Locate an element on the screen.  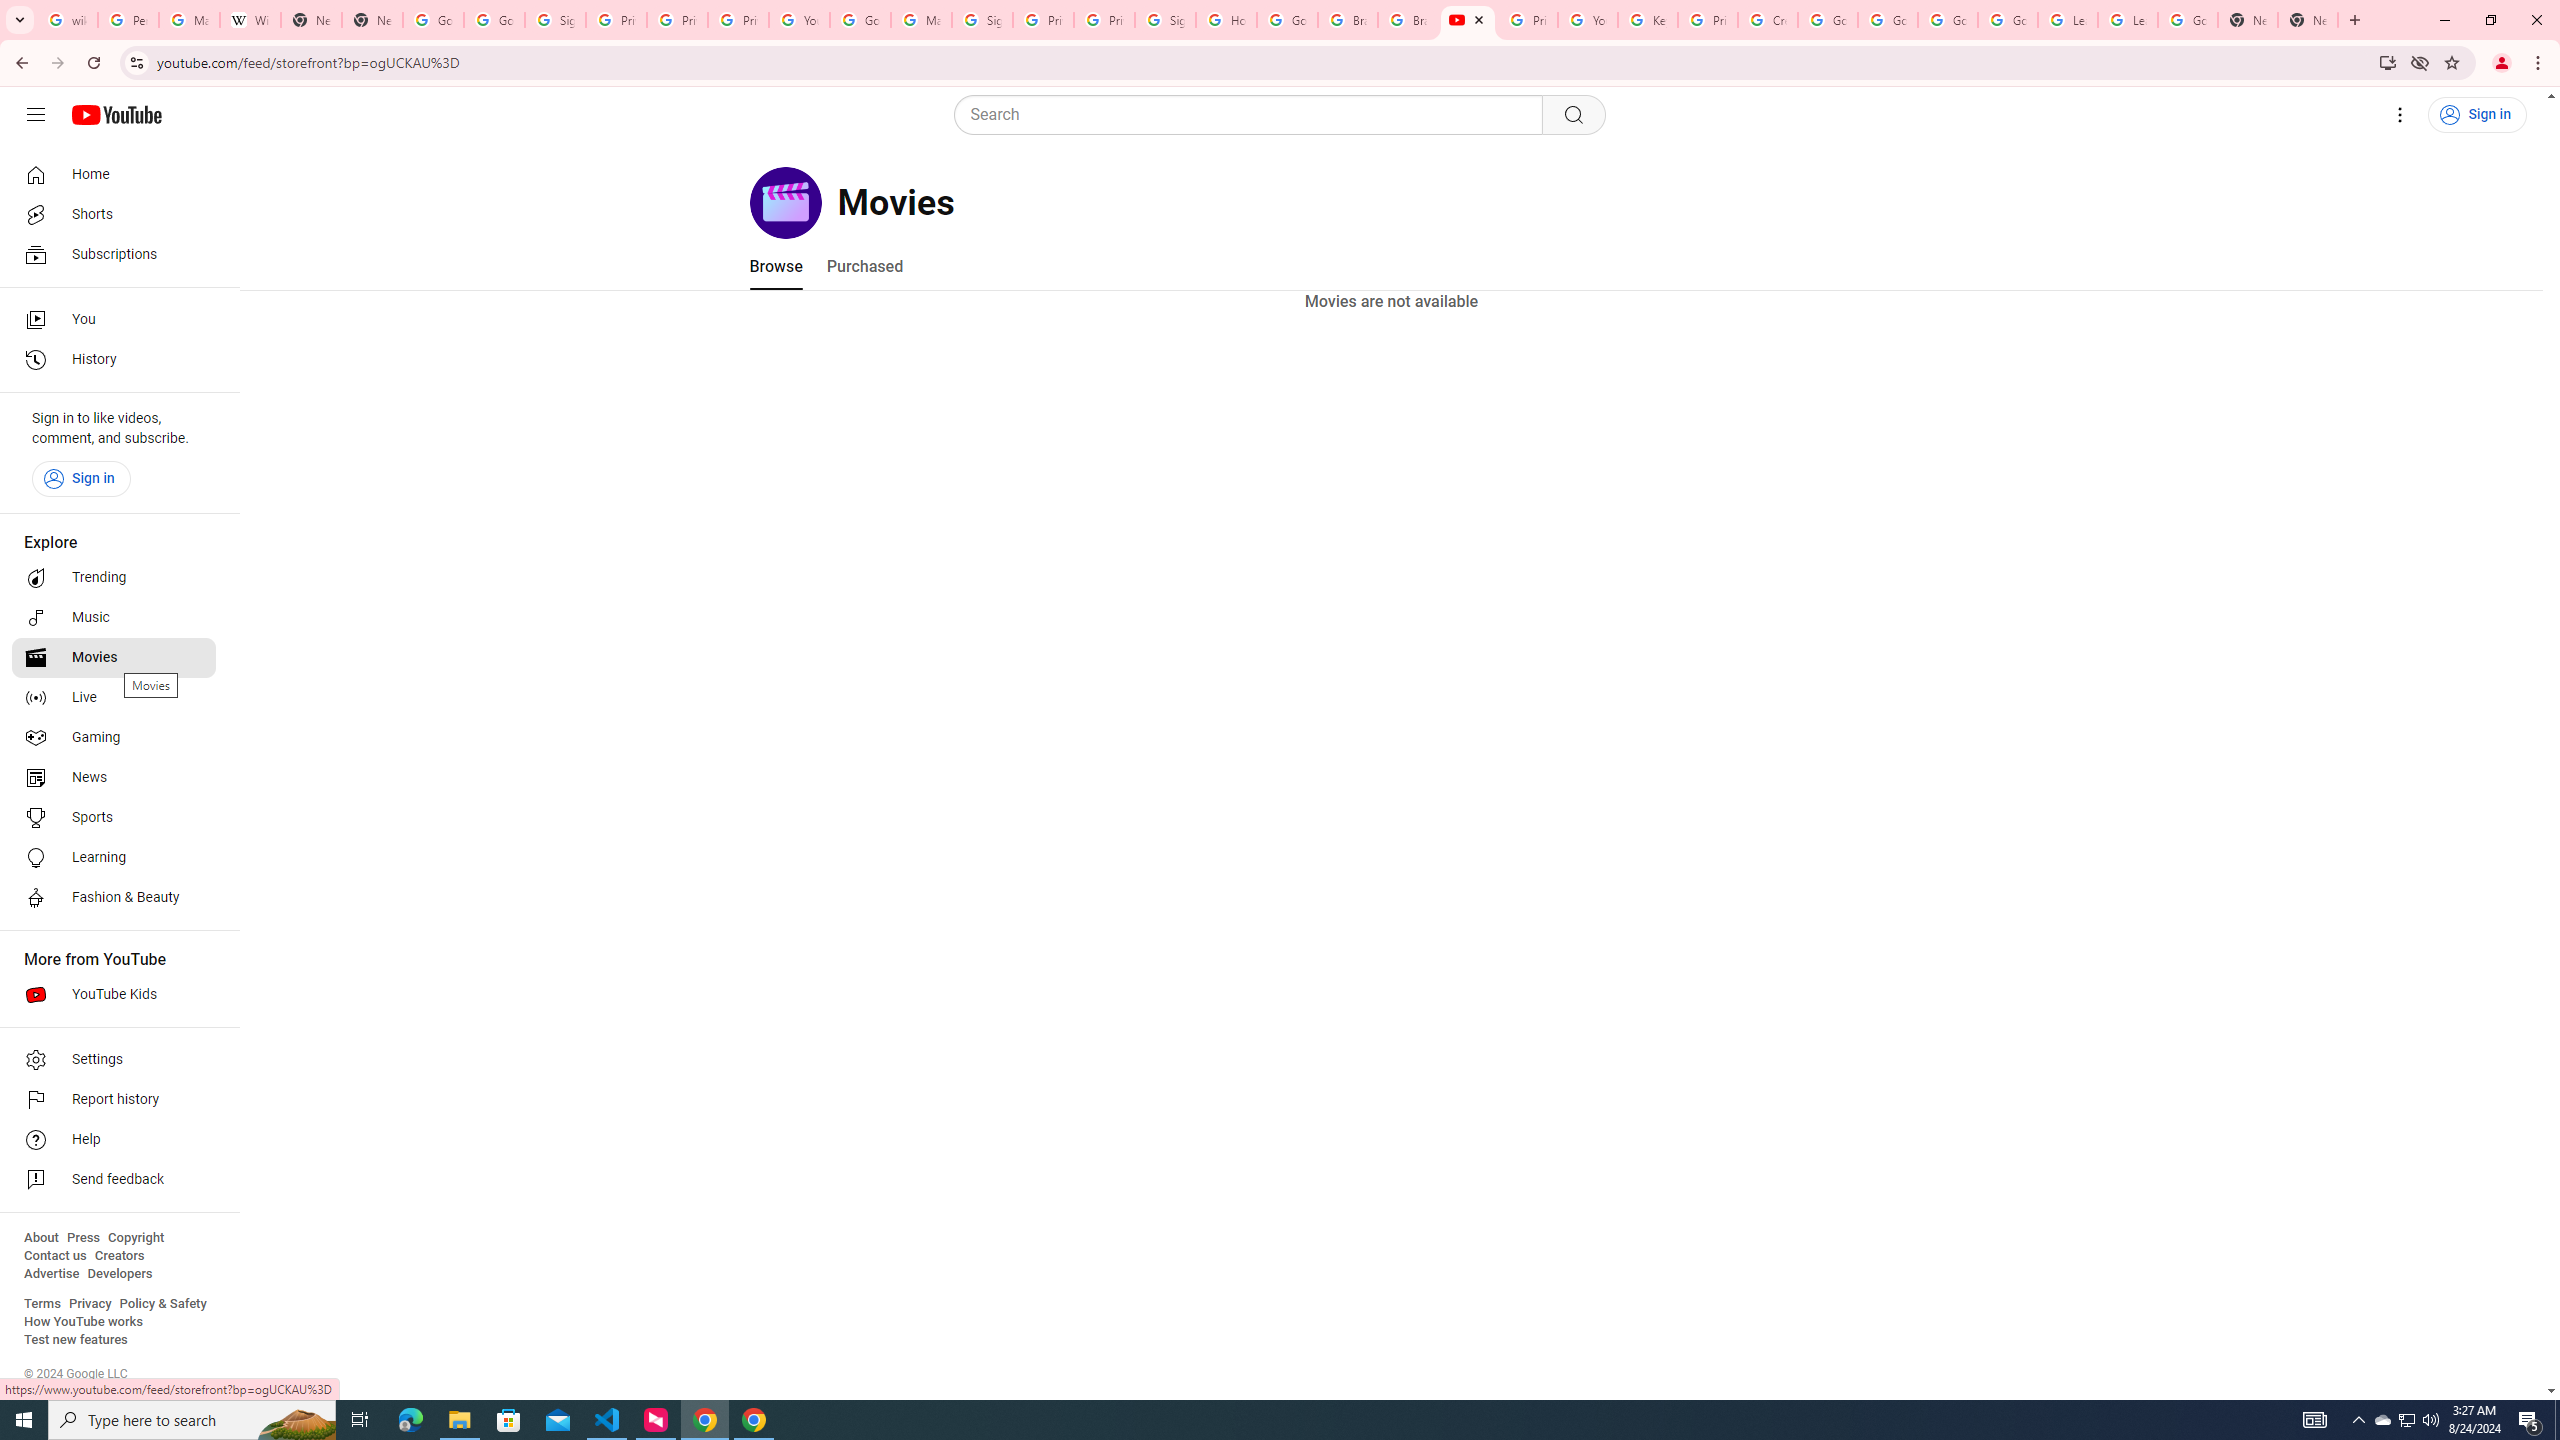
Google Account Help is located at coordinates (2008, 20).